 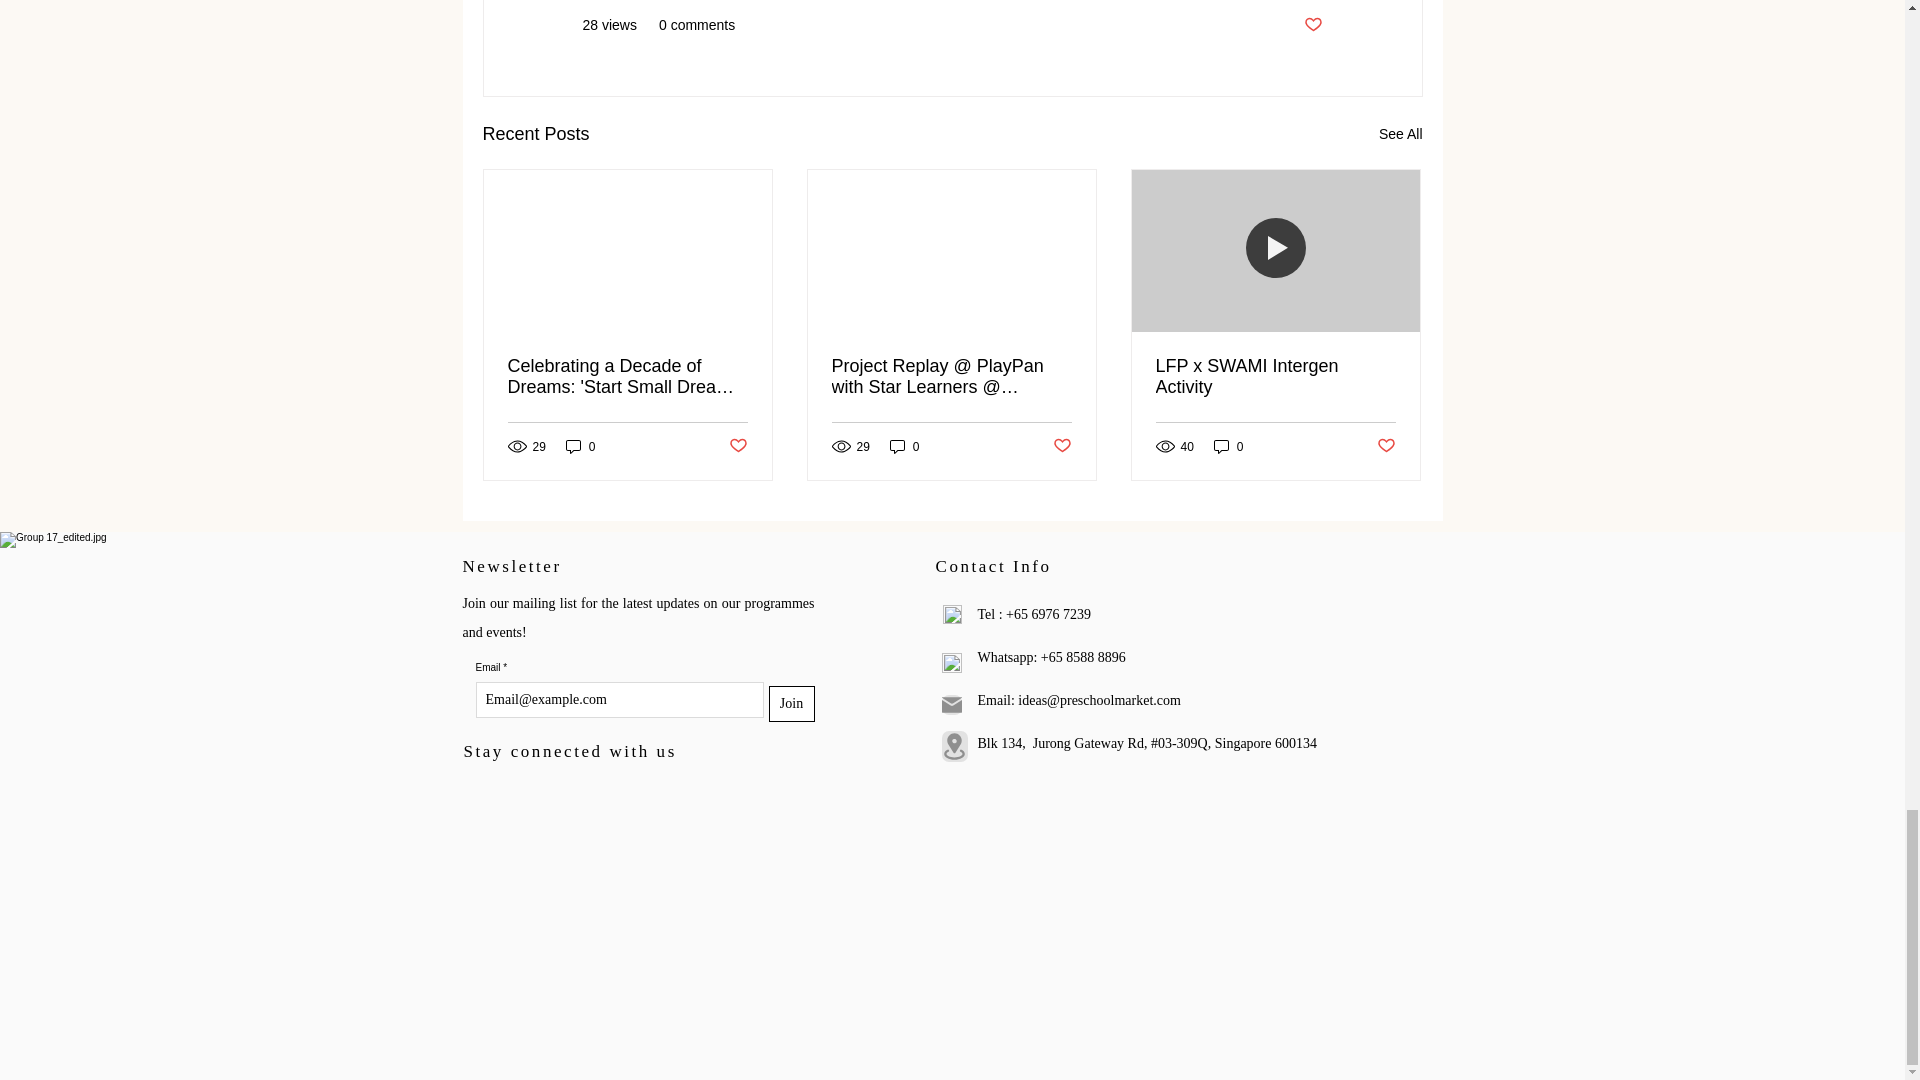 What do you see at coordinates (952, 614) in the screenshot?
I see `Icon awesome-phone-alt.png` at bounding box center [952, 614].